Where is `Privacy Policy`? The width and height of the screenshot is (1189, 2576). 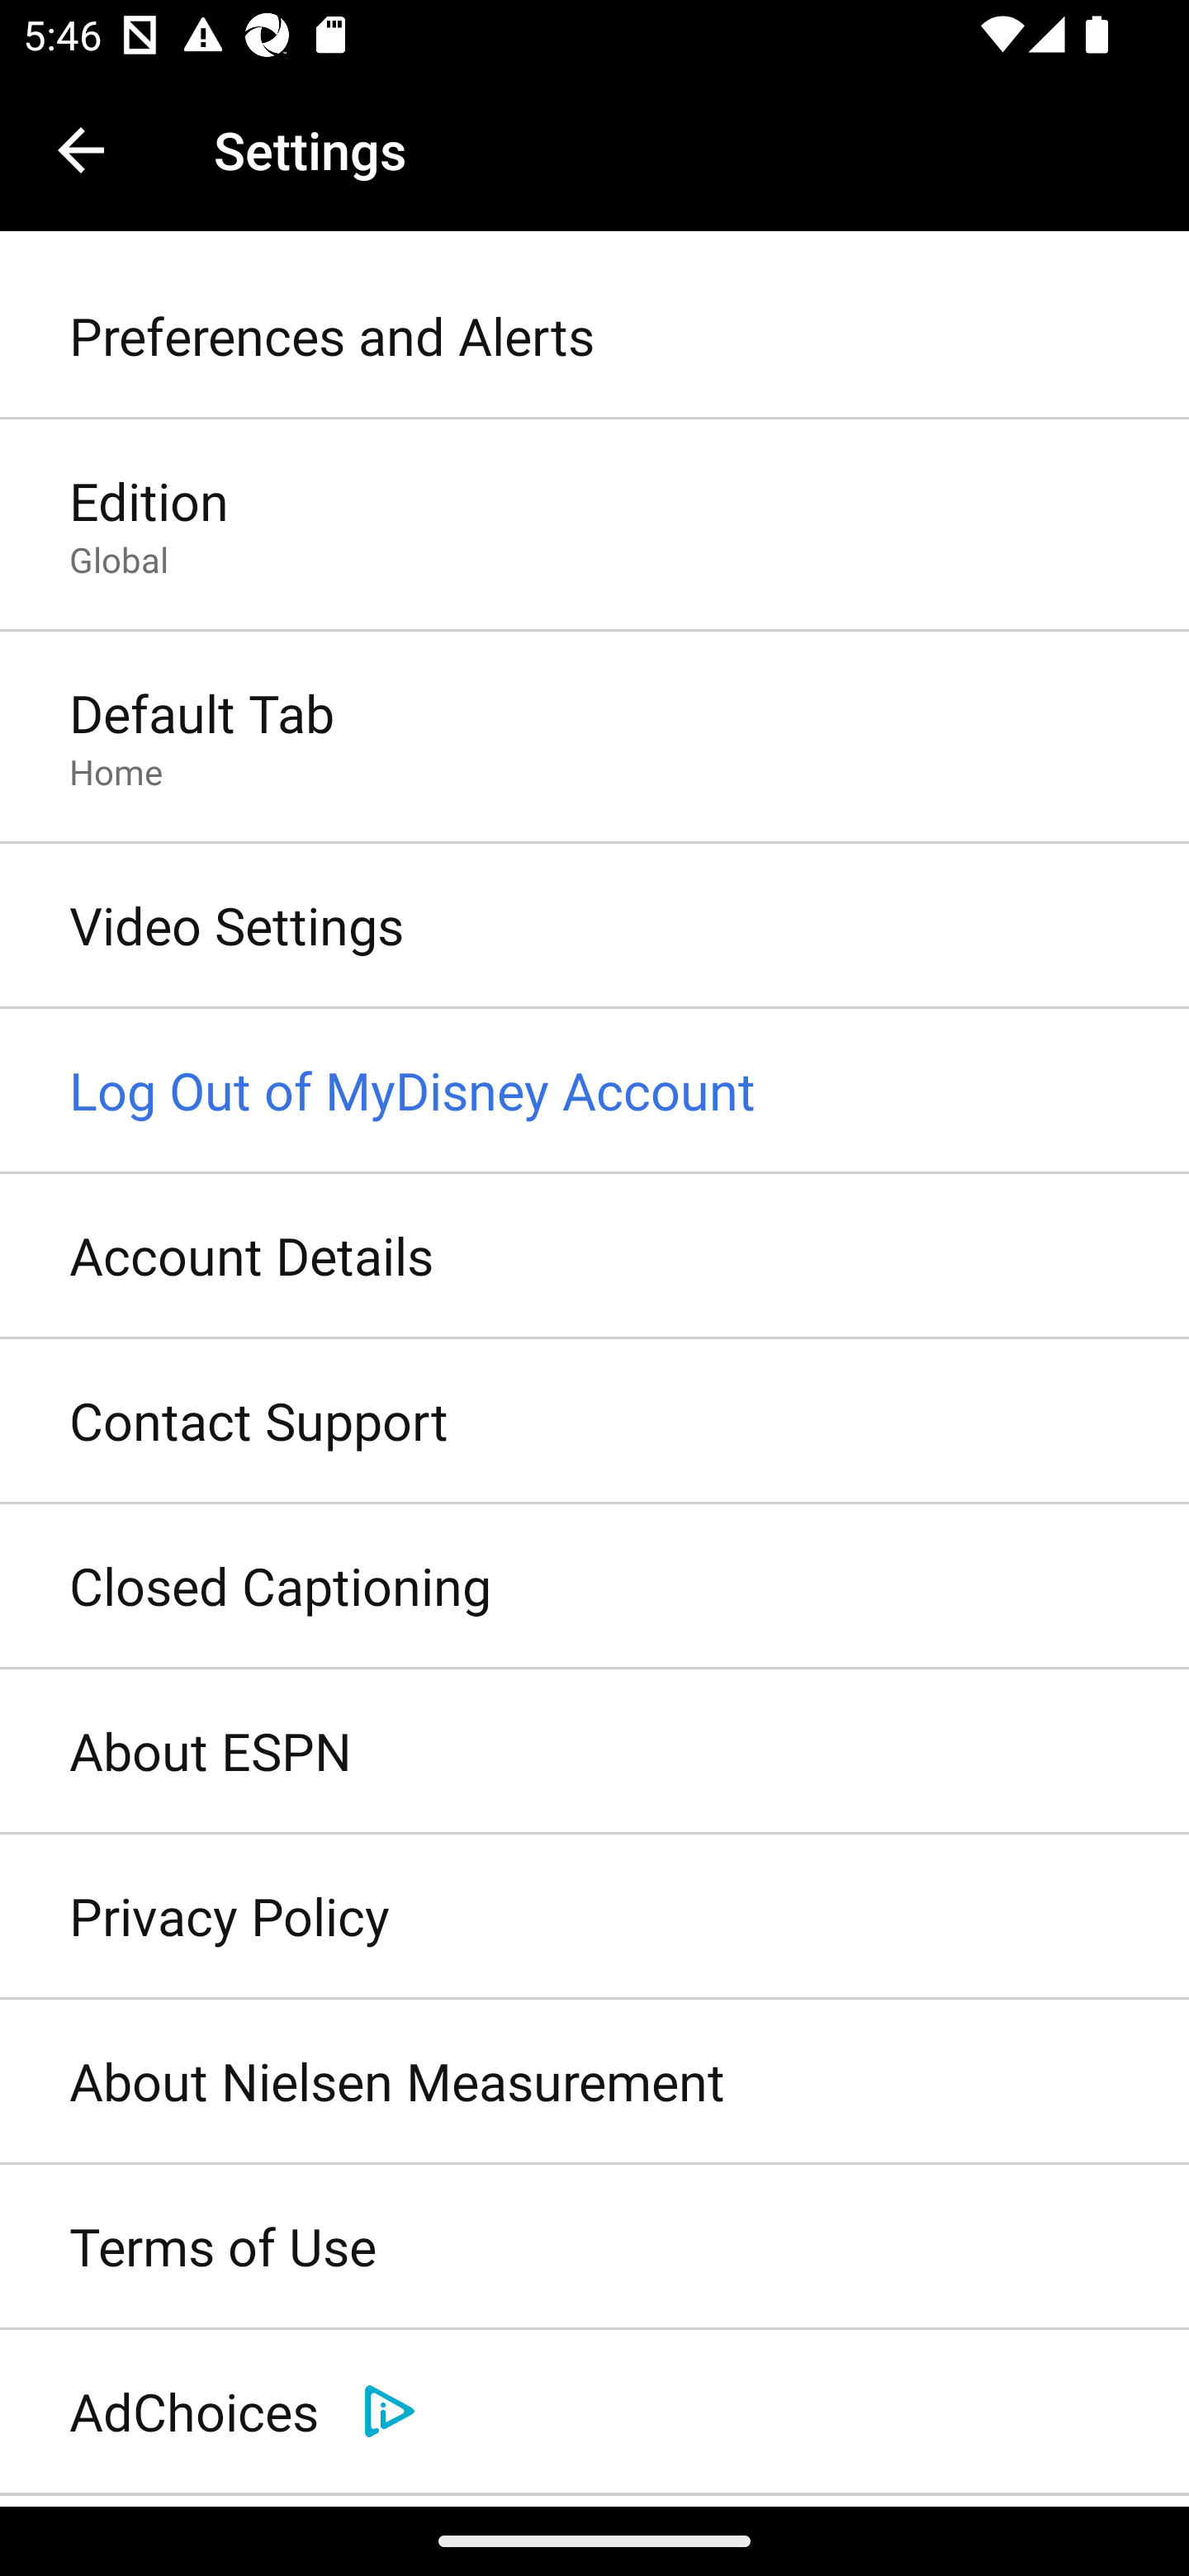 Privacy Policy is located at coordinates (594, 1917).